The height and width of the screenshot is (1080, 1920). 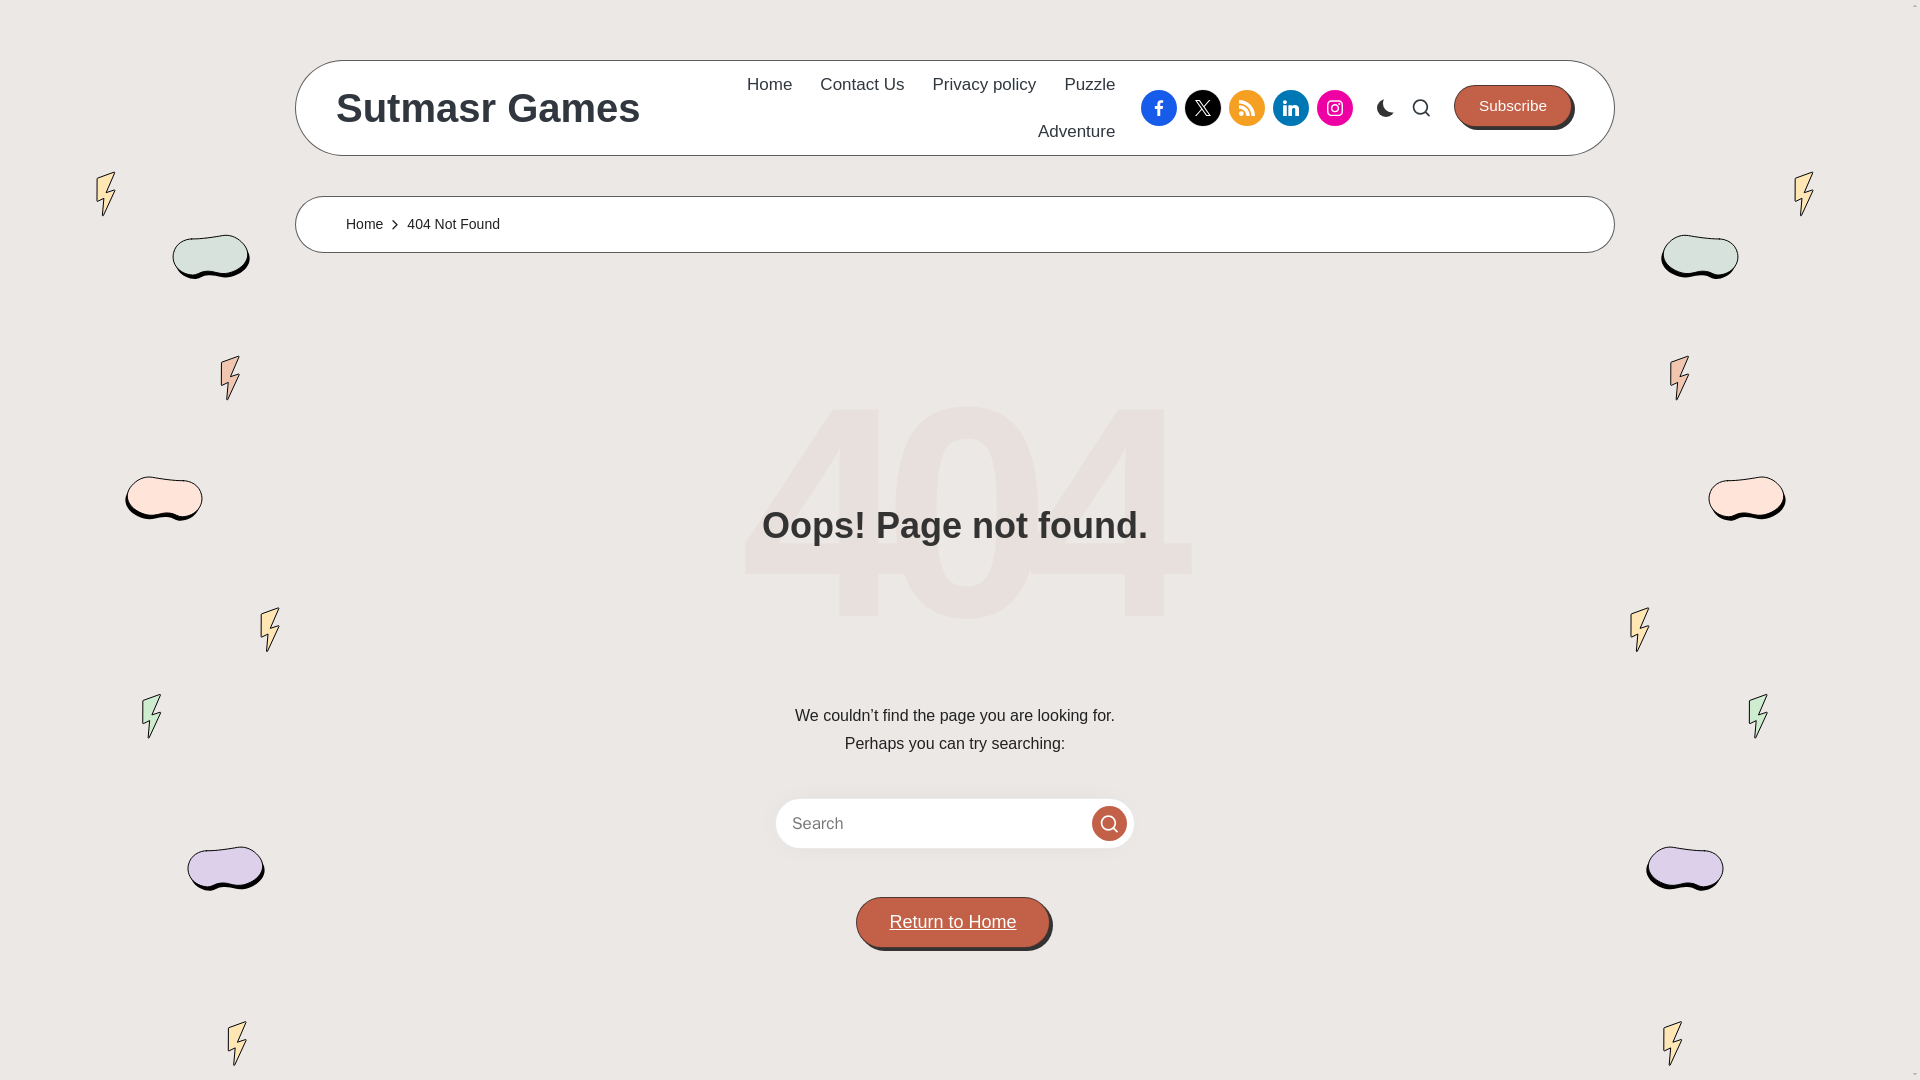 I want to click on Contact Us, so click(x=862, y=84).